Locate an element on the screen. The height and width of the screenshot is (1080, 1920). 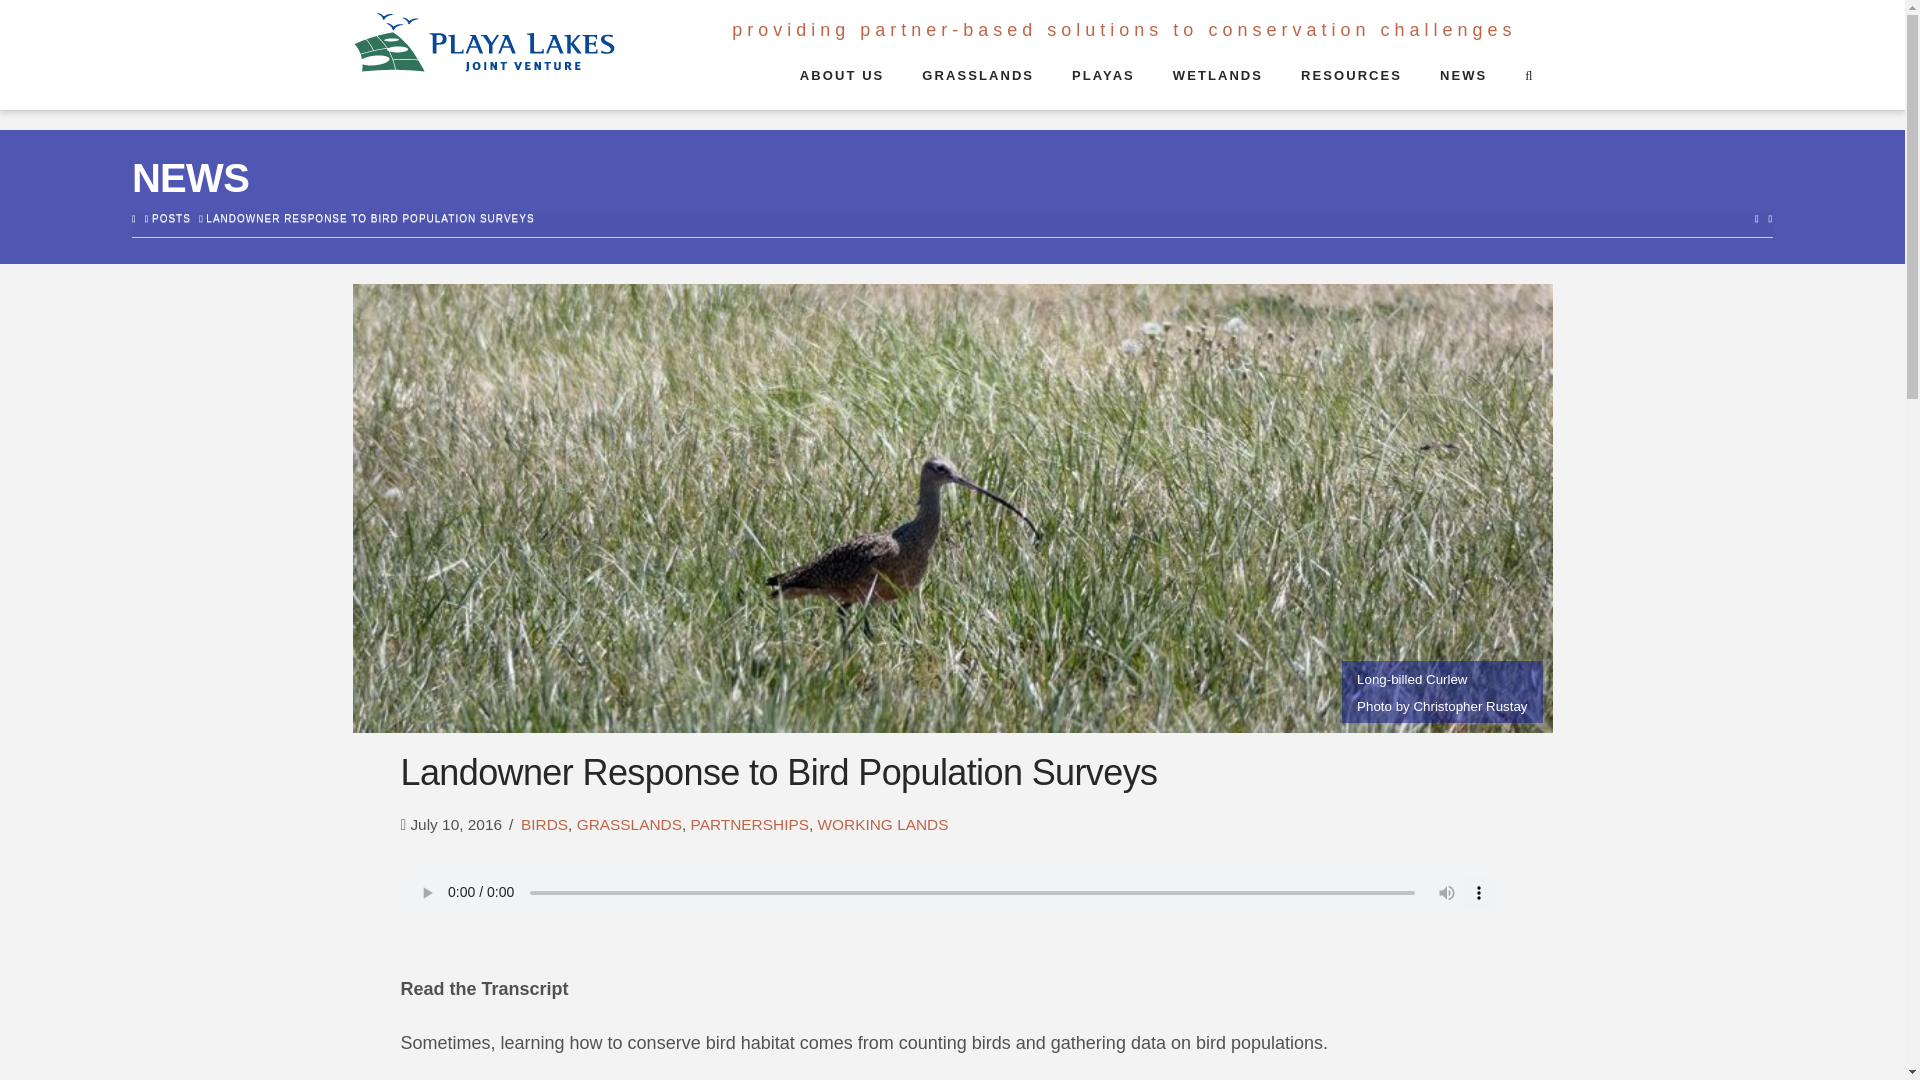
You Are Here is located at coordinates (369, 218).